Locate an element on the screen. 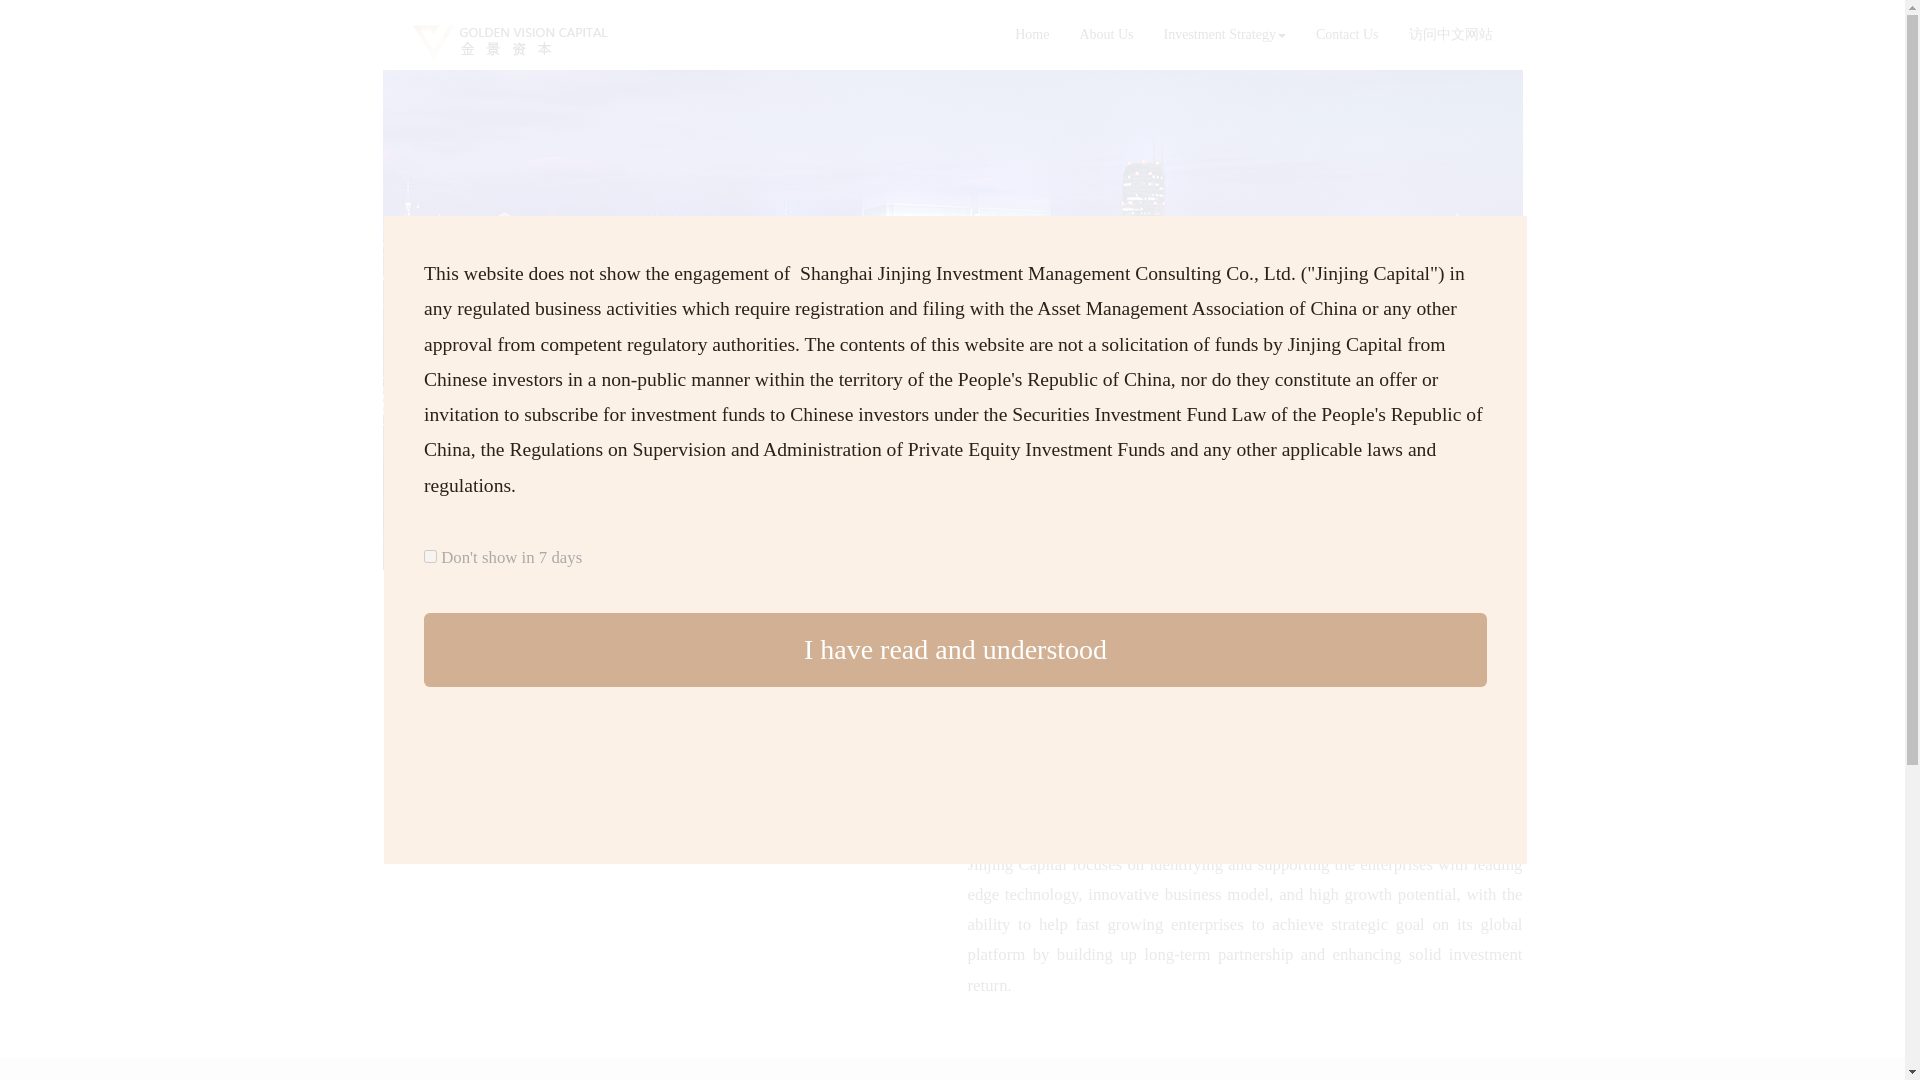 The height and width of the screenshot is (1080, 1920). Investment Strategy is located at coordinates (1224, 34).